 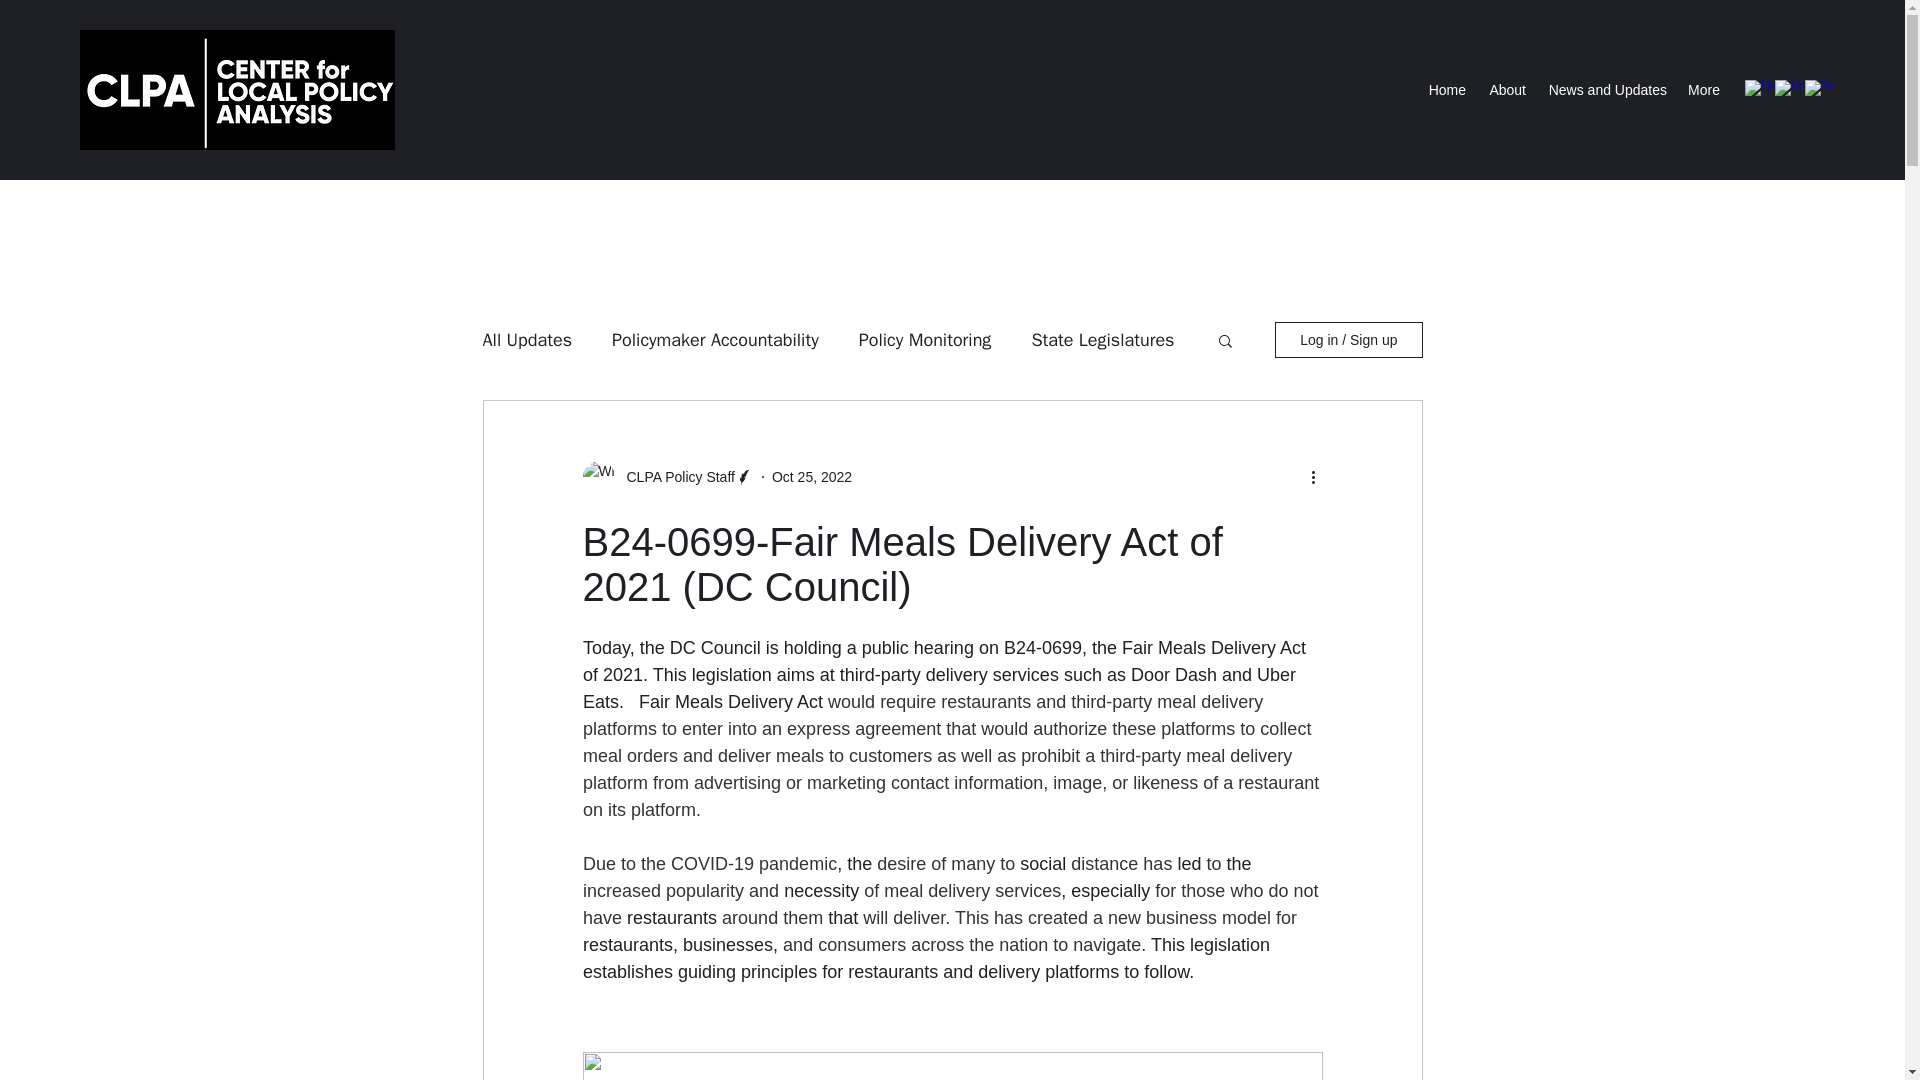 I want to click on CLPA Policy Staff, so click(x=674, y=476).